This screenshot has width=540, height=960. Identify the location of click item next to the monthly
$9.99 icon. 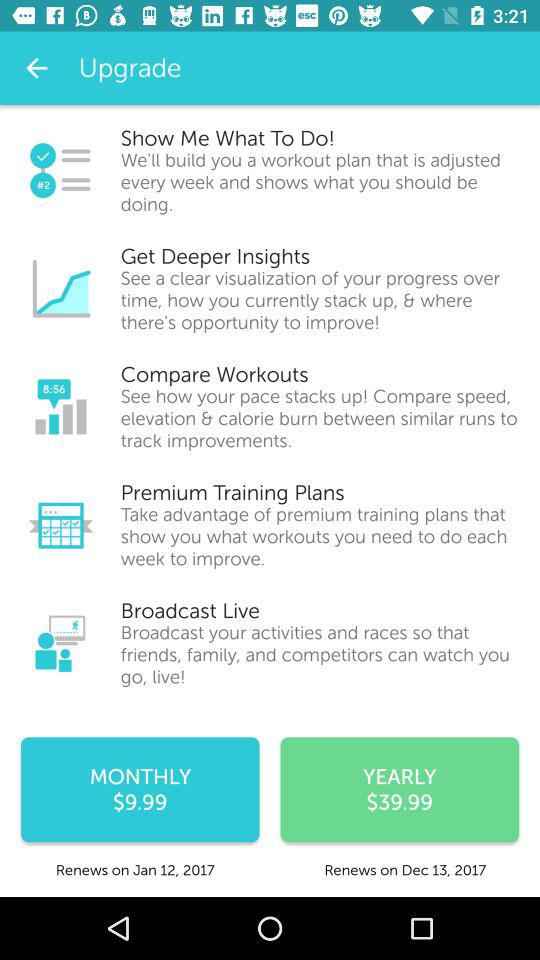
(400, 790).